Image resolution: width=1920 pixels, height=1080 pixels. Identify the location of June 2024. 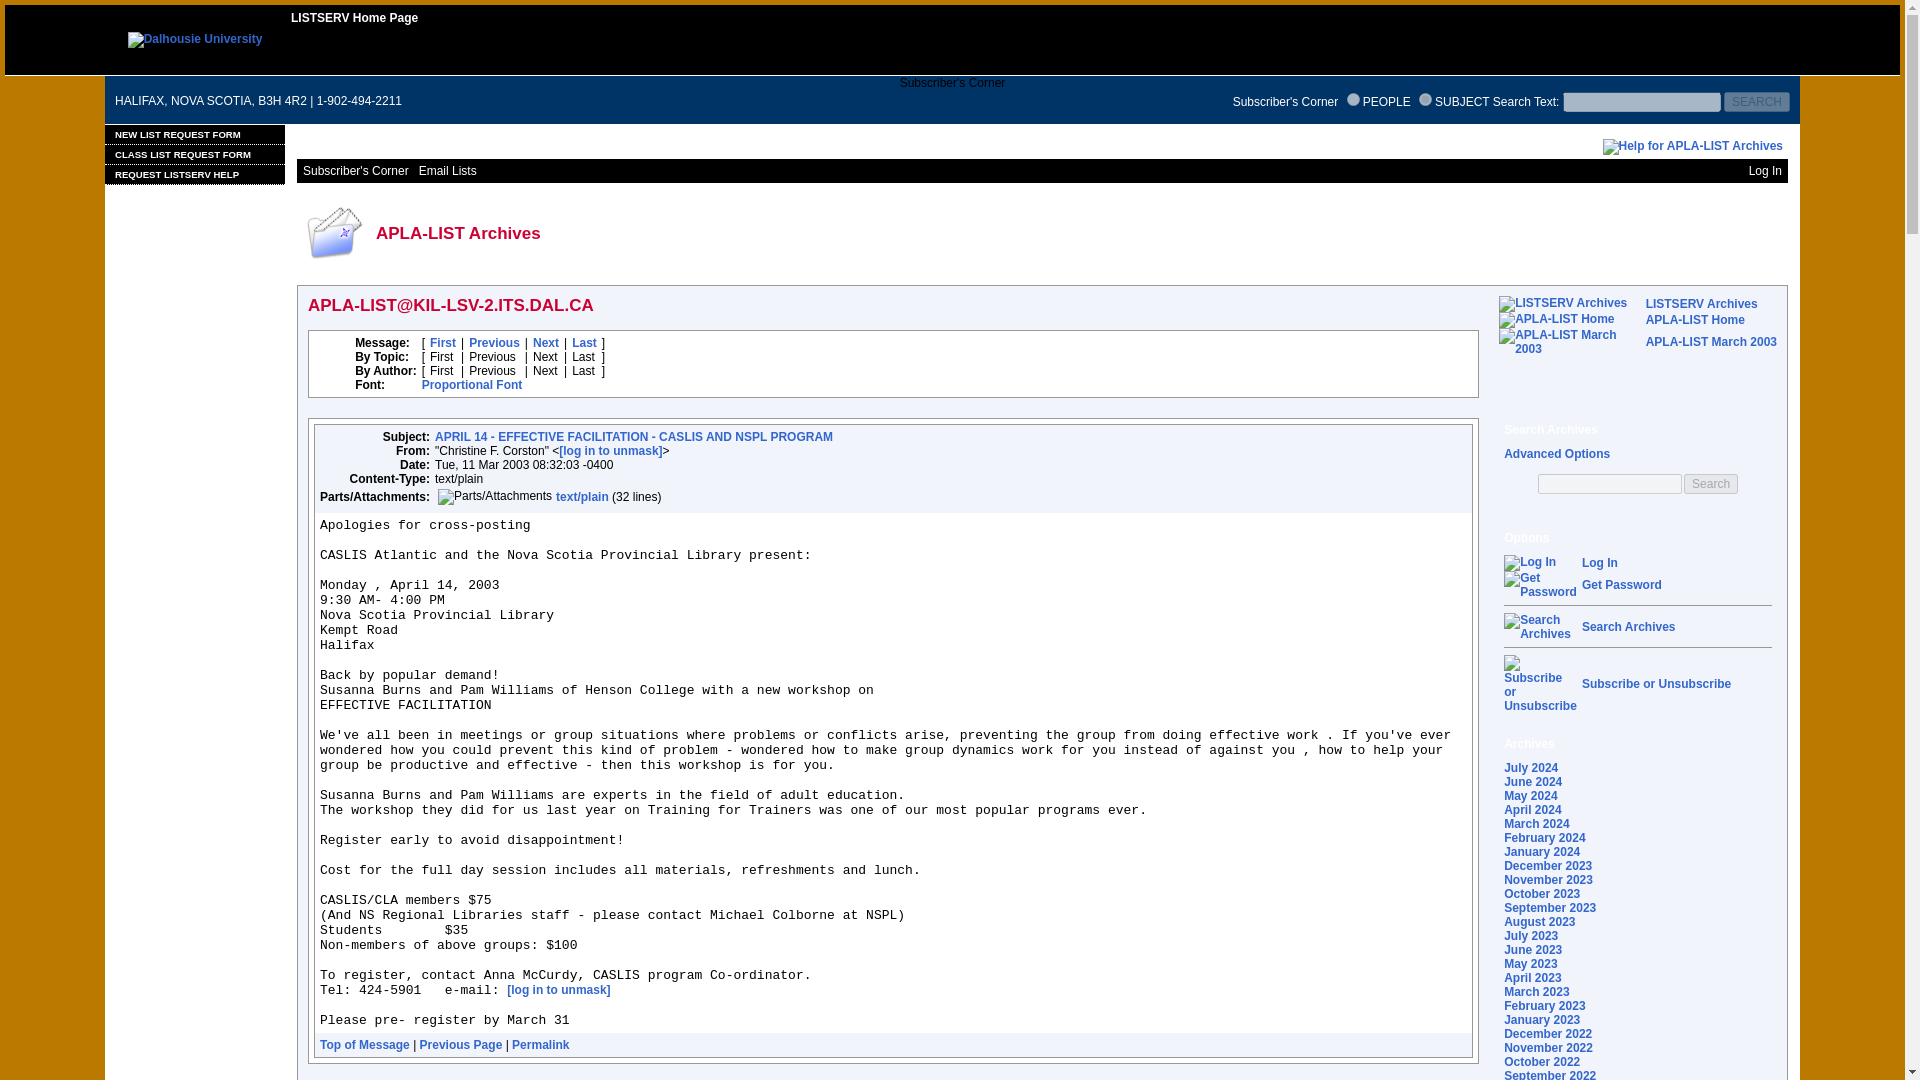
(1532, 782).